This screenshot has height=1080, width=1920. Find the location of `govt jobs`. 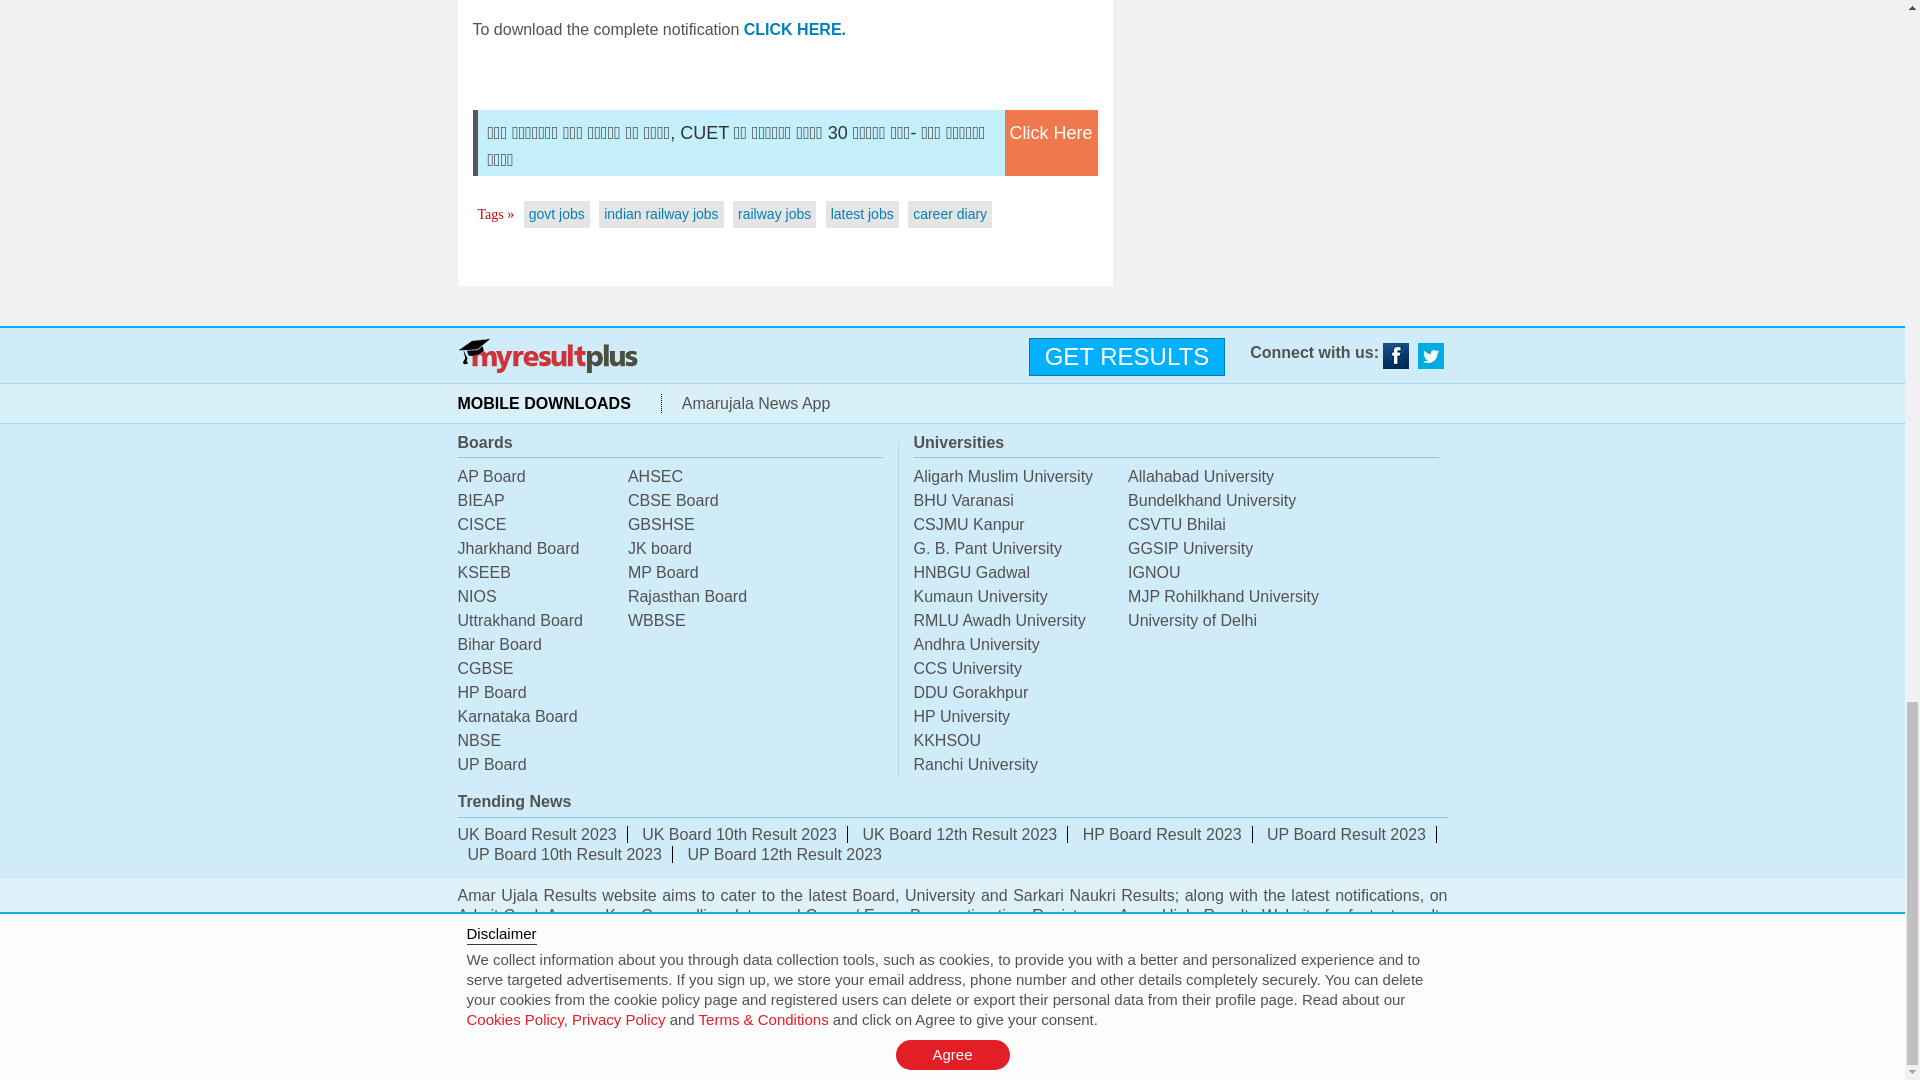

govt jobs is located at coordinates (557, 214).